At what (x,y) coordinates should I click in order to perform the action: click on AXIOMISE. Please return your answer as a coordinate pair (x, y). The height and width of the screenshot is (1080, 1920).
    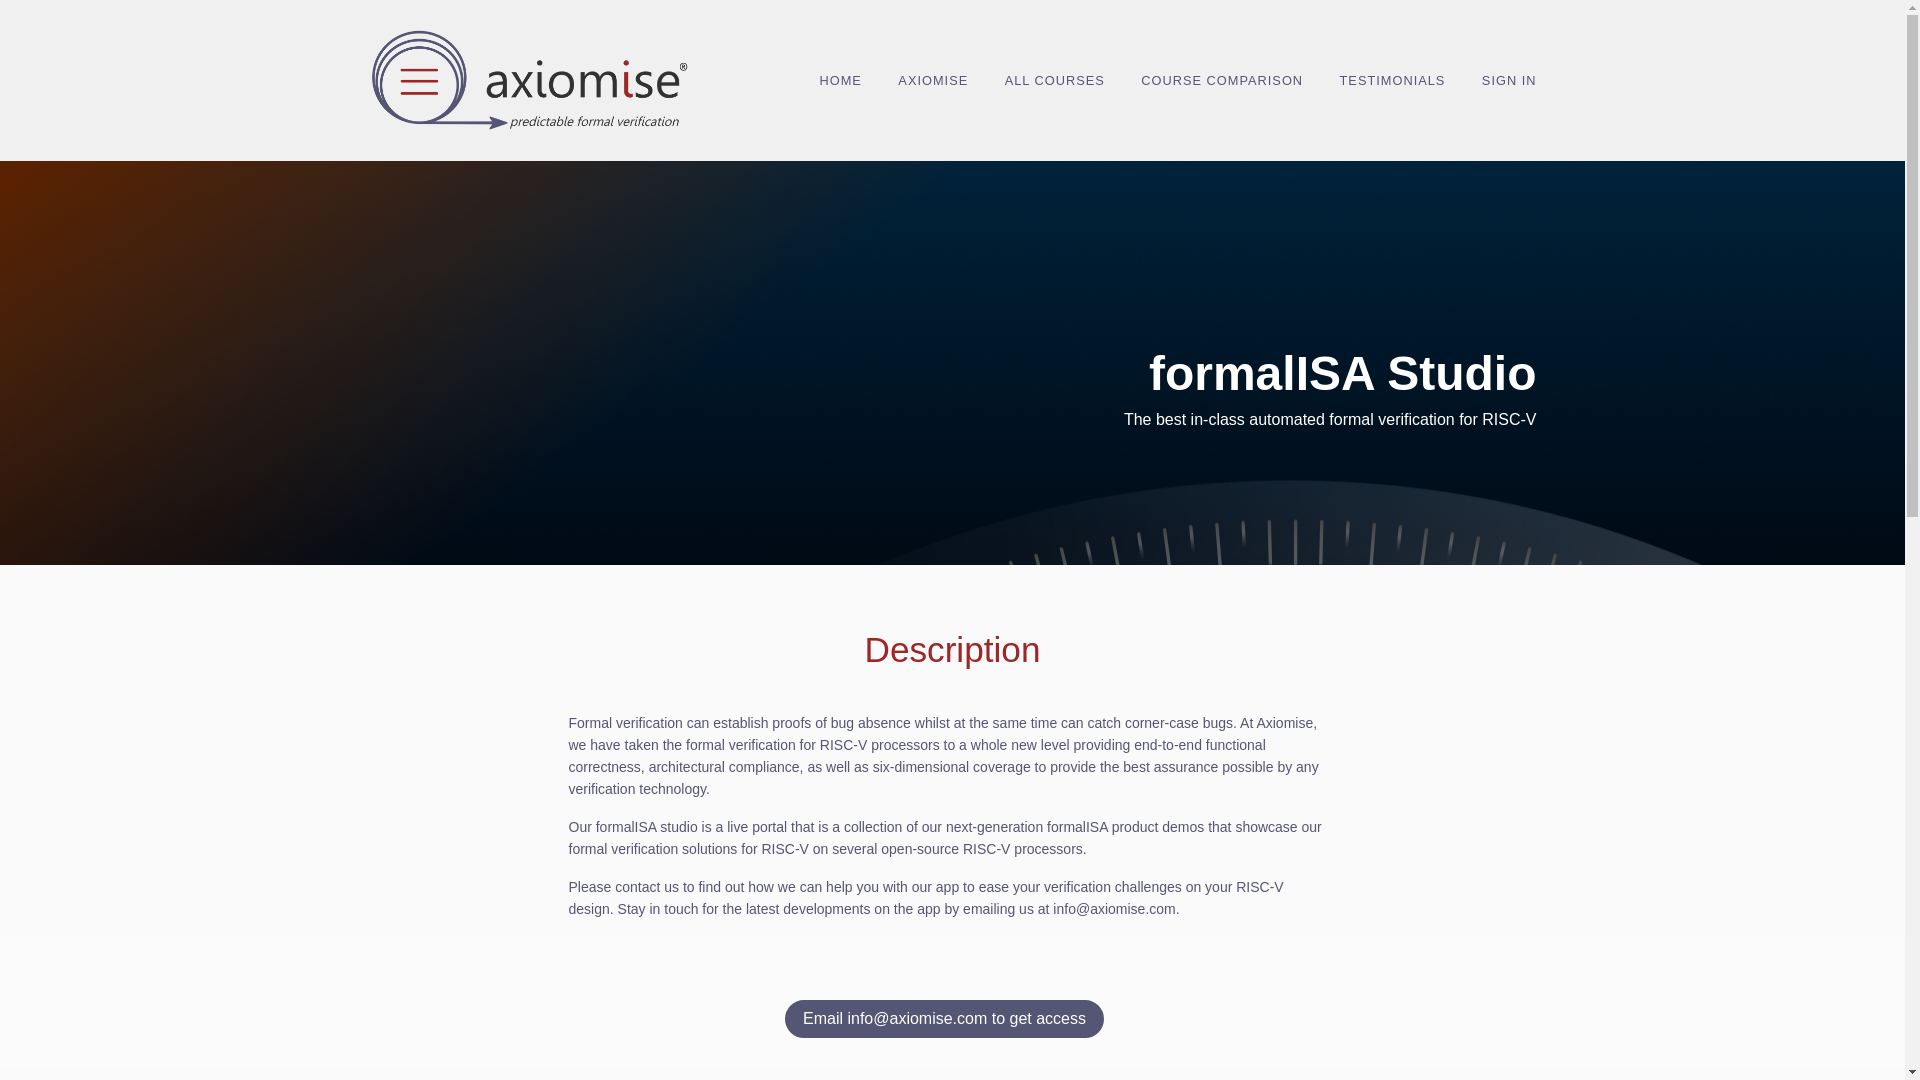
    Looking at the image, I should click on (932, 80).